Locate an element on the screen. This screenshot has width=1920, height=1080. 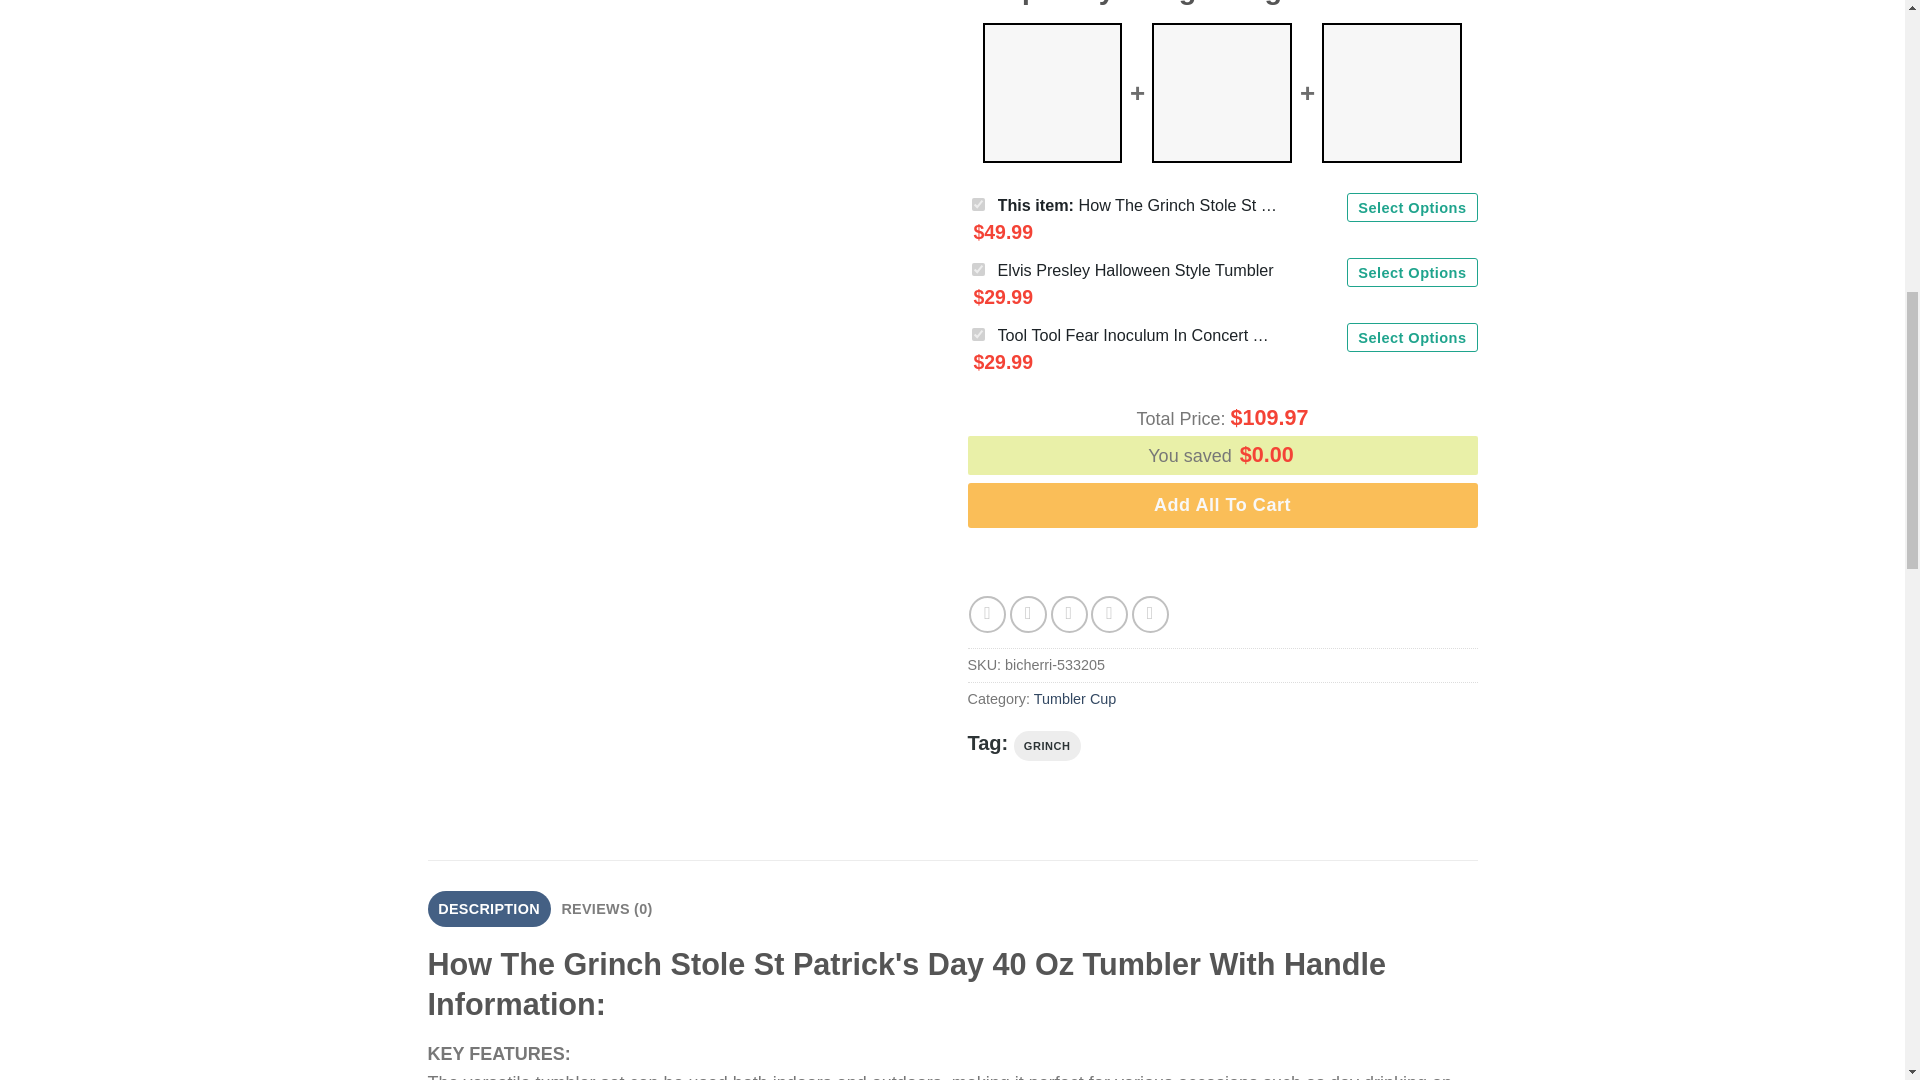
Select Options is located at coordinates (1412, 337).